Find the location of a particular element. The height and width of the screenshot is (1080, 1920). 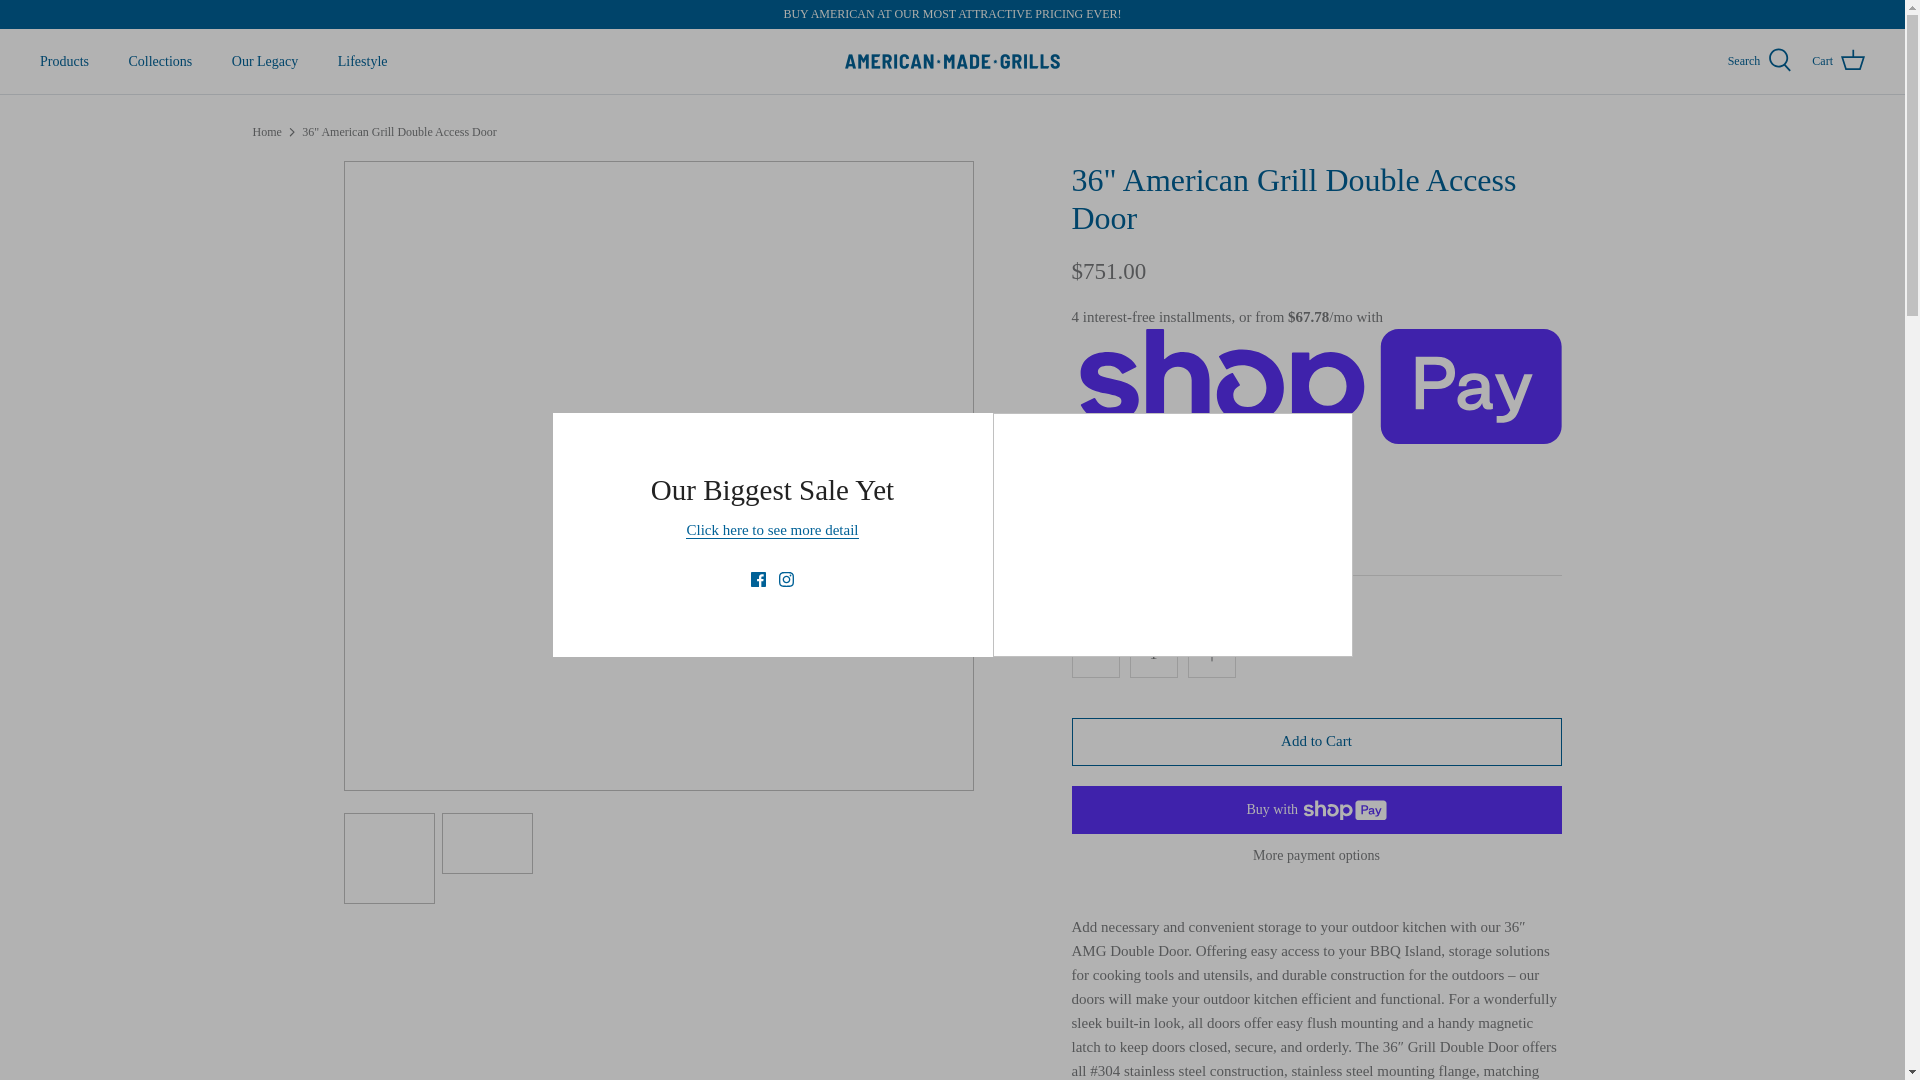

Right is located at coordinates (952, 476).